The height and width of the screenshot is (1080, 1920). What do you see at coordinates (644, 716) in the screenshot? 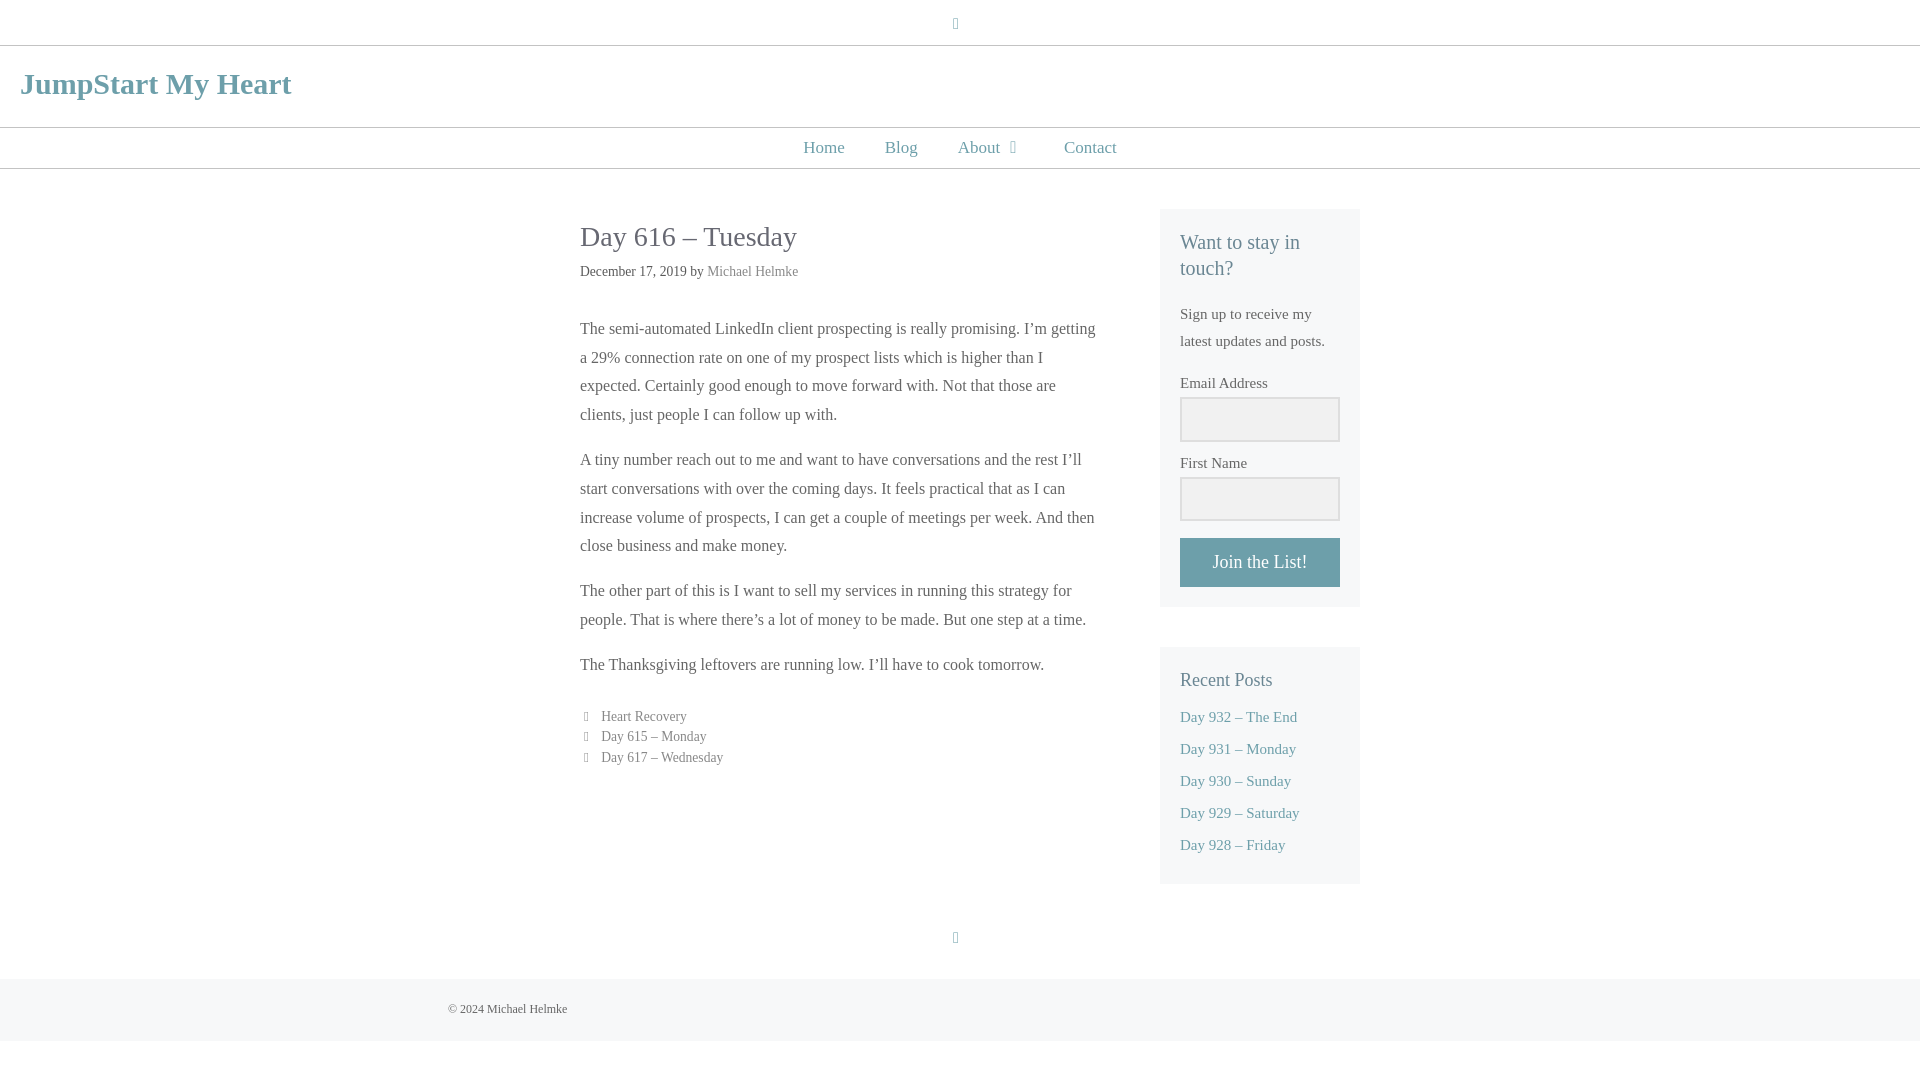
I see `Heart Recovery` at bounding box center [644, 716].